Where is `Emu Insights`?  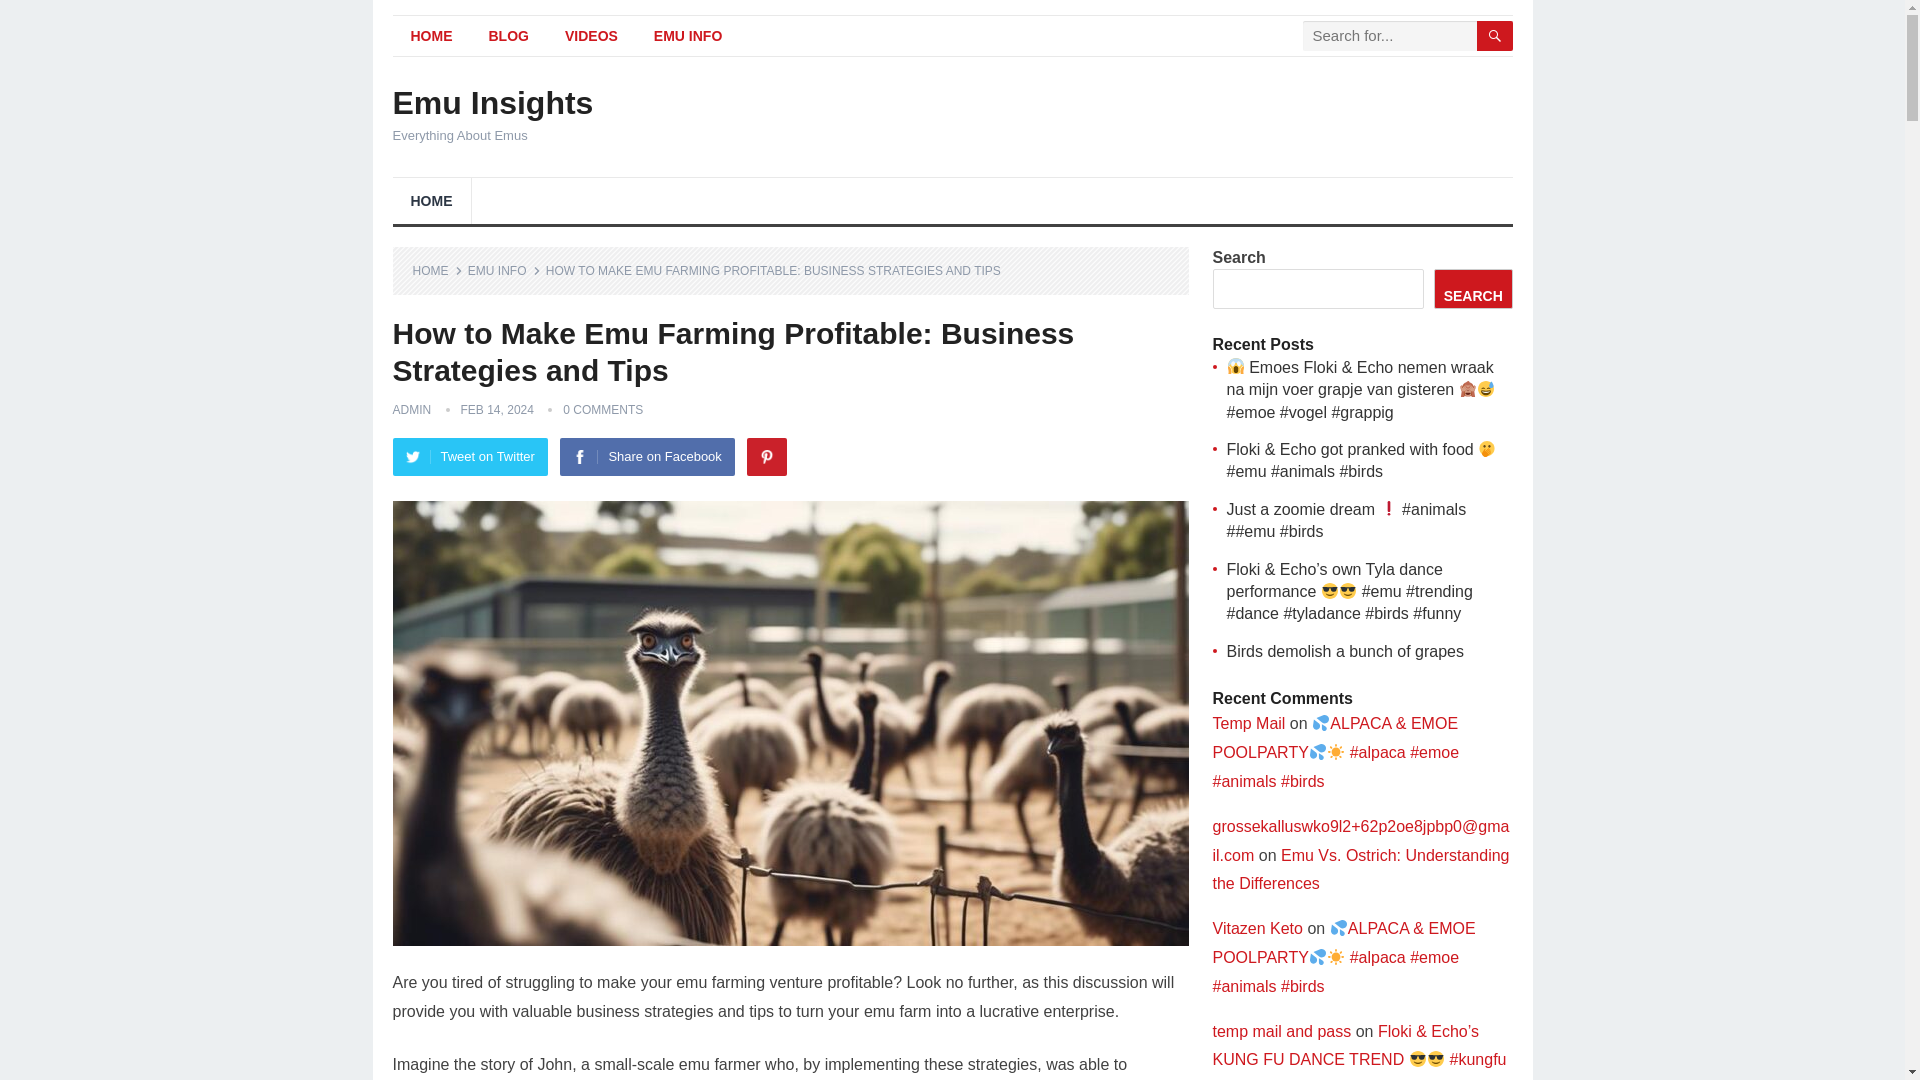
Emu Insights is located at coordinates (492, 102).